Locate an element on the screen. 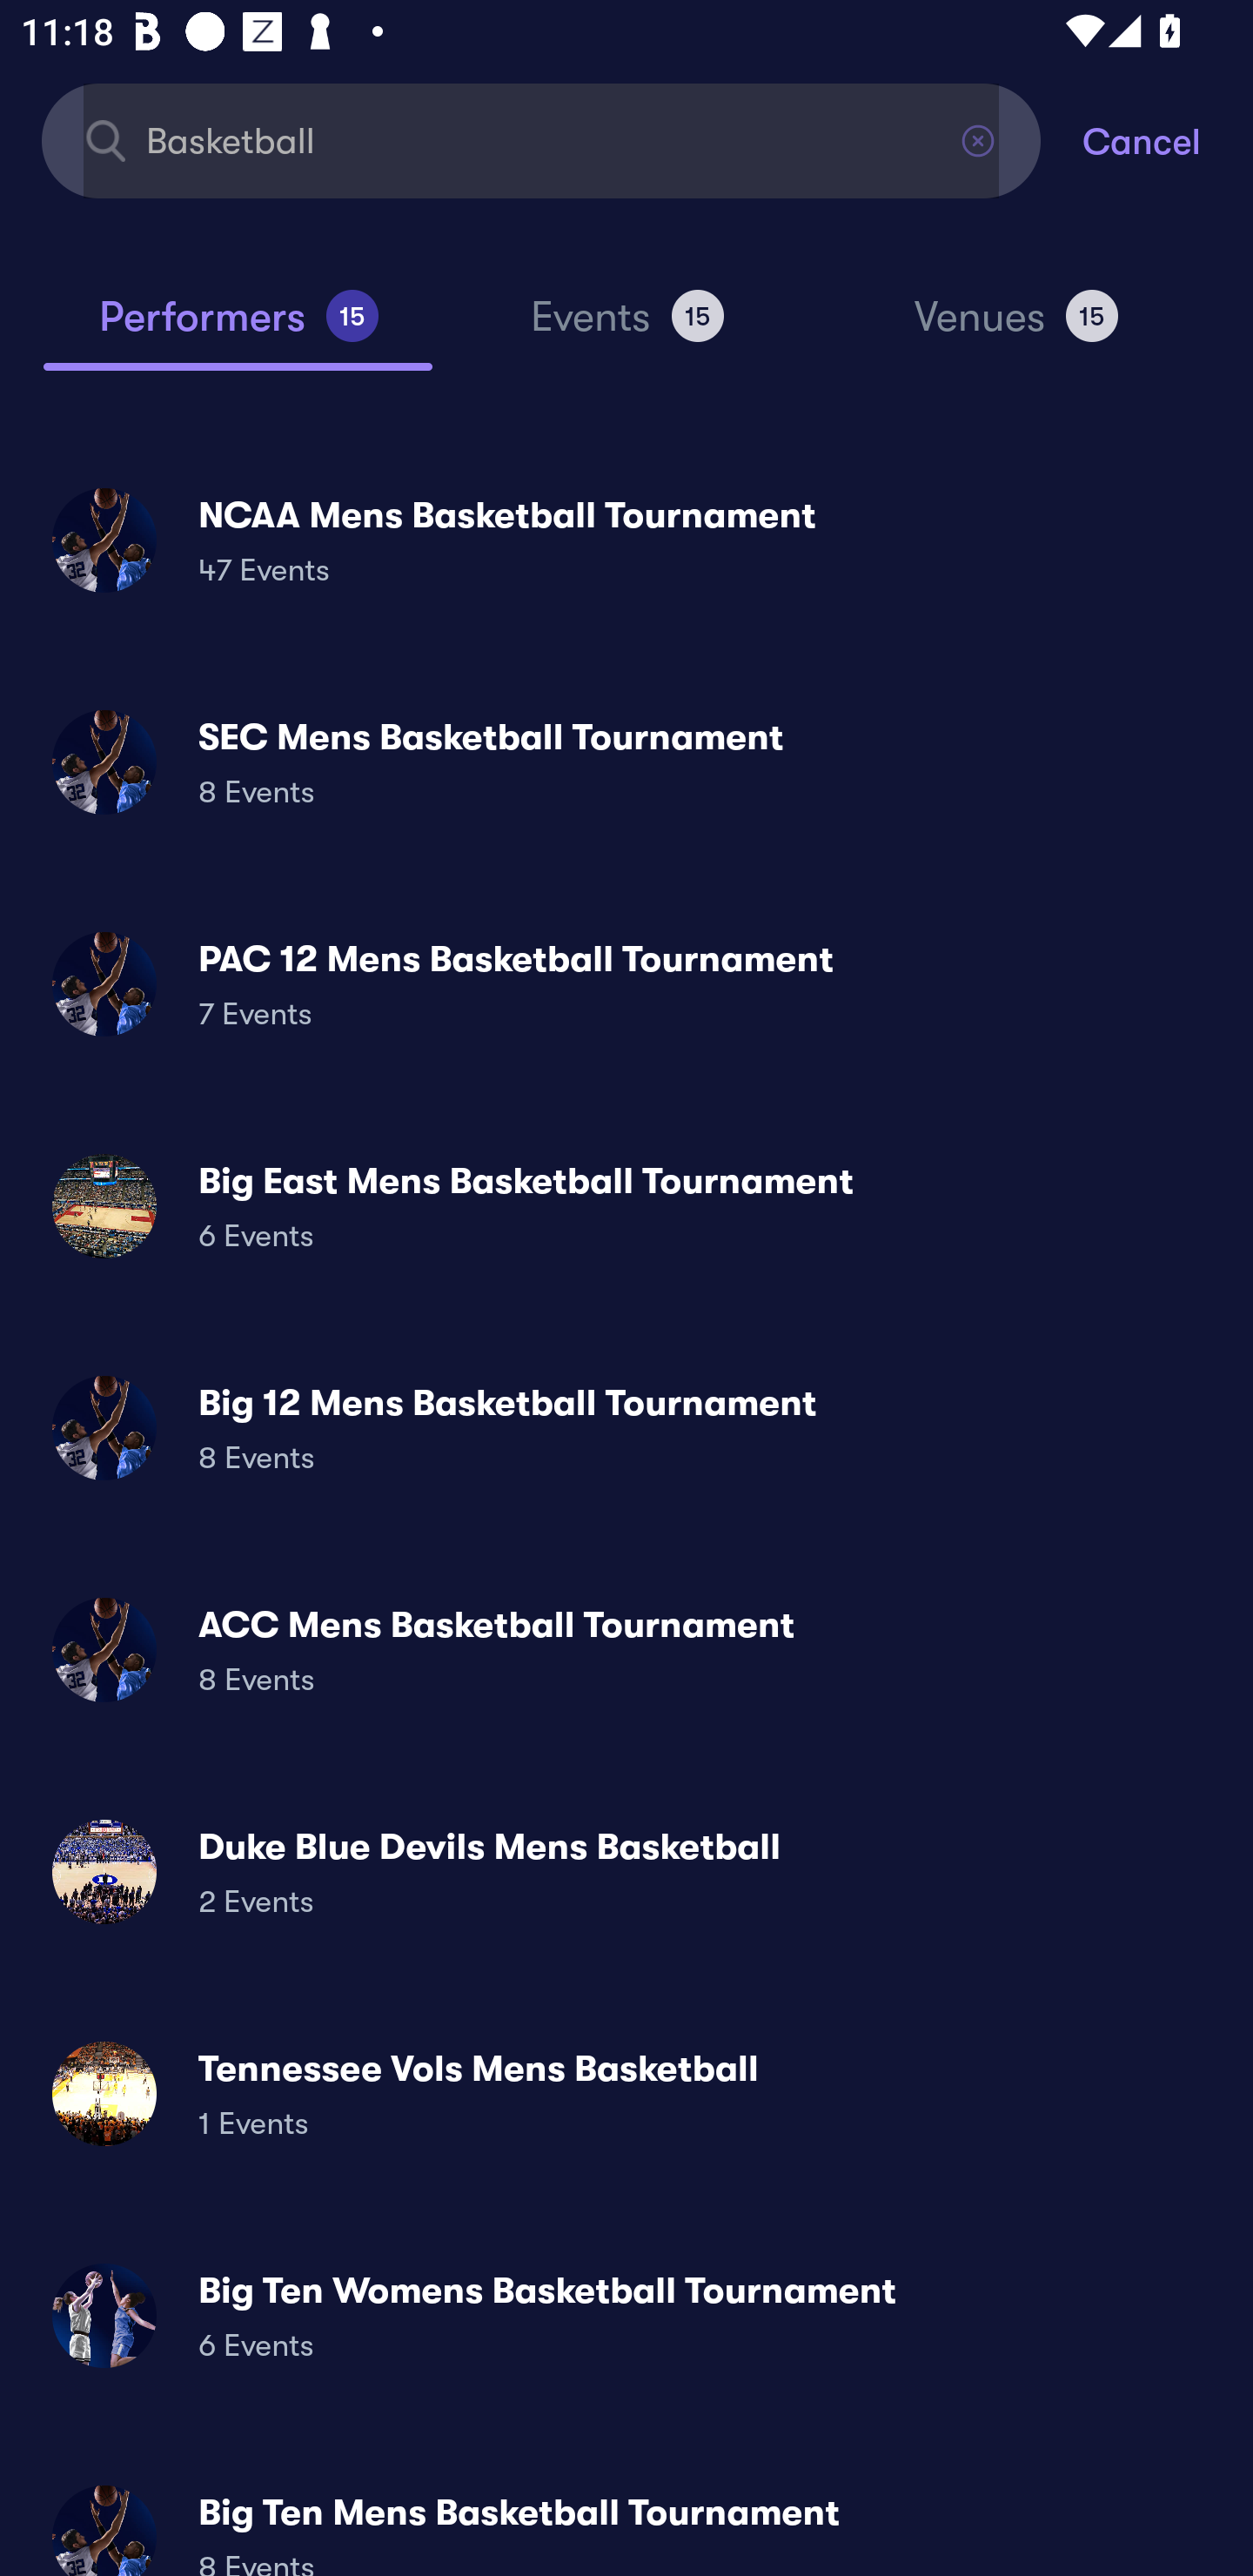 The height and width of the screenshot is (2576, 1253). Venues 15 is located at coordinates (1016, 329).